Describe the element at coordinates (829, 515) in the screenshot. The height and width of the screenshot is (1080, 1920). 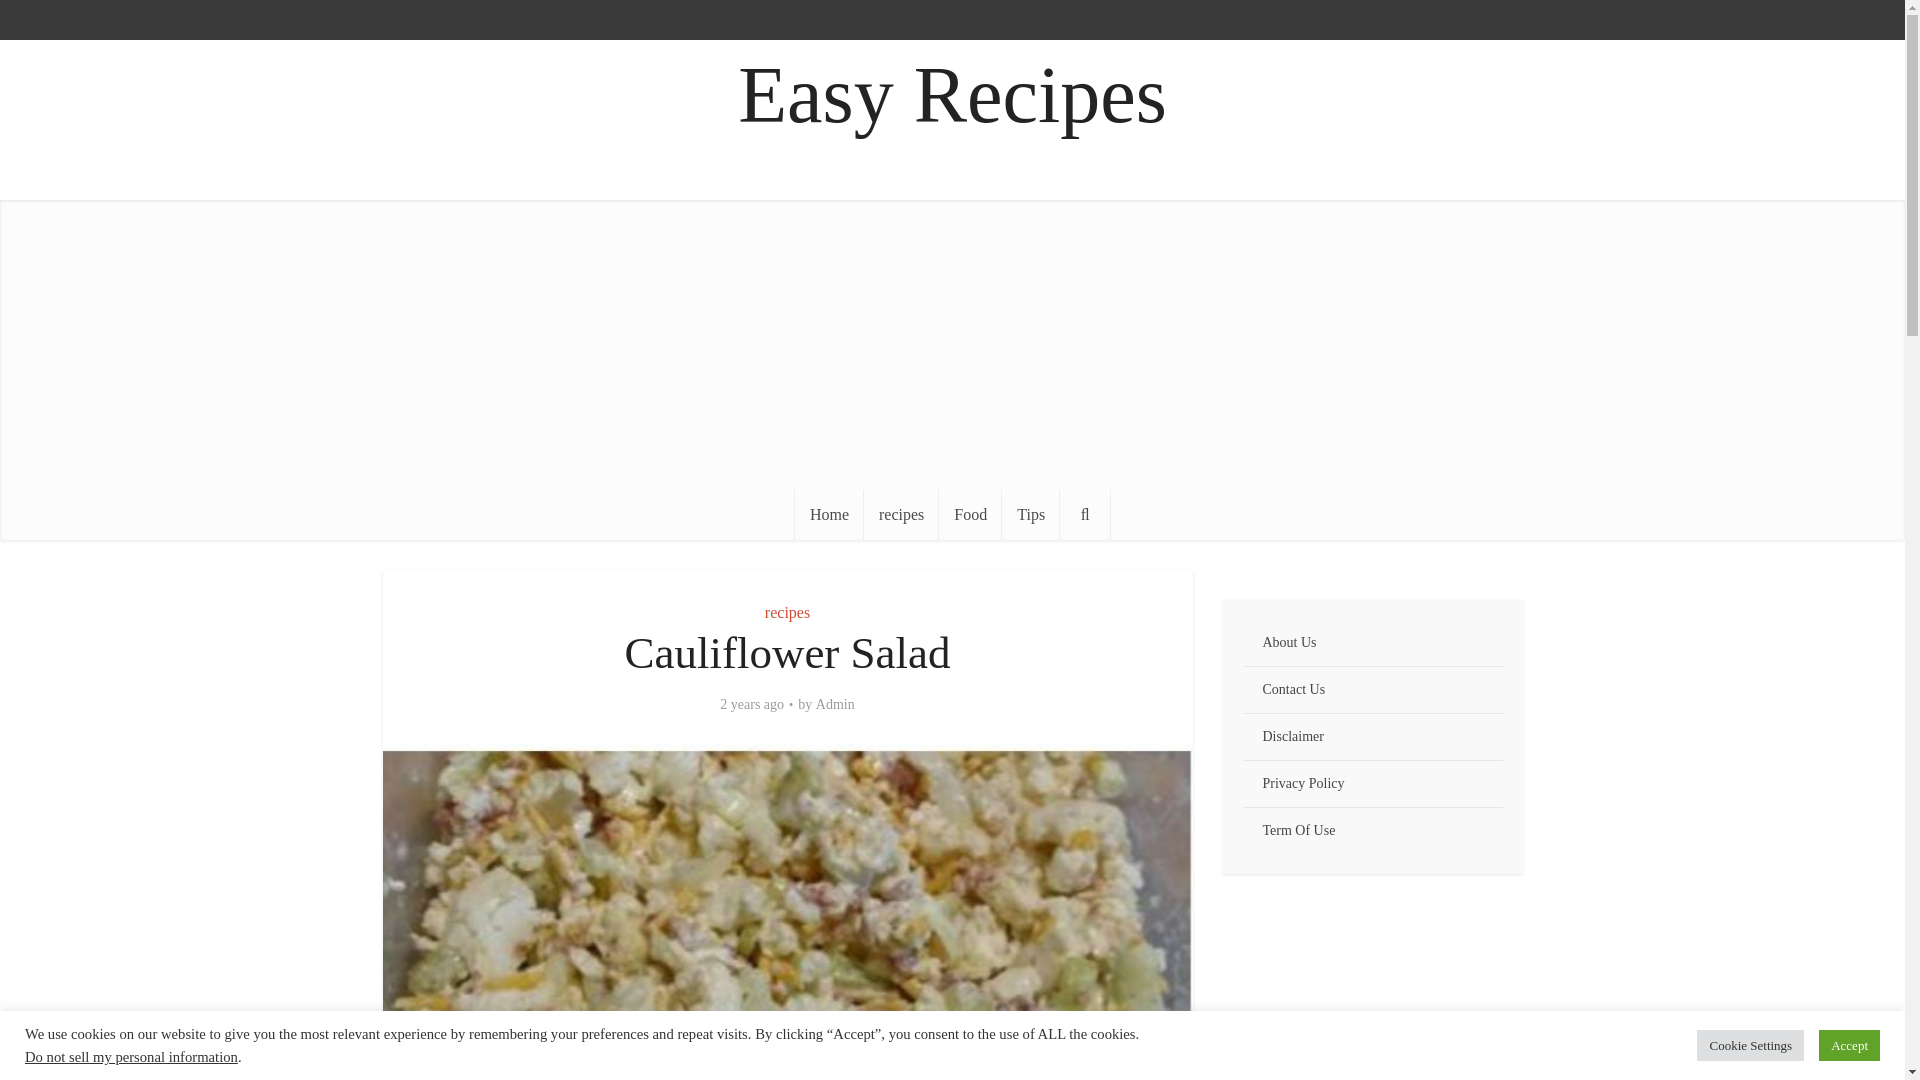
I see `Home` at that location.